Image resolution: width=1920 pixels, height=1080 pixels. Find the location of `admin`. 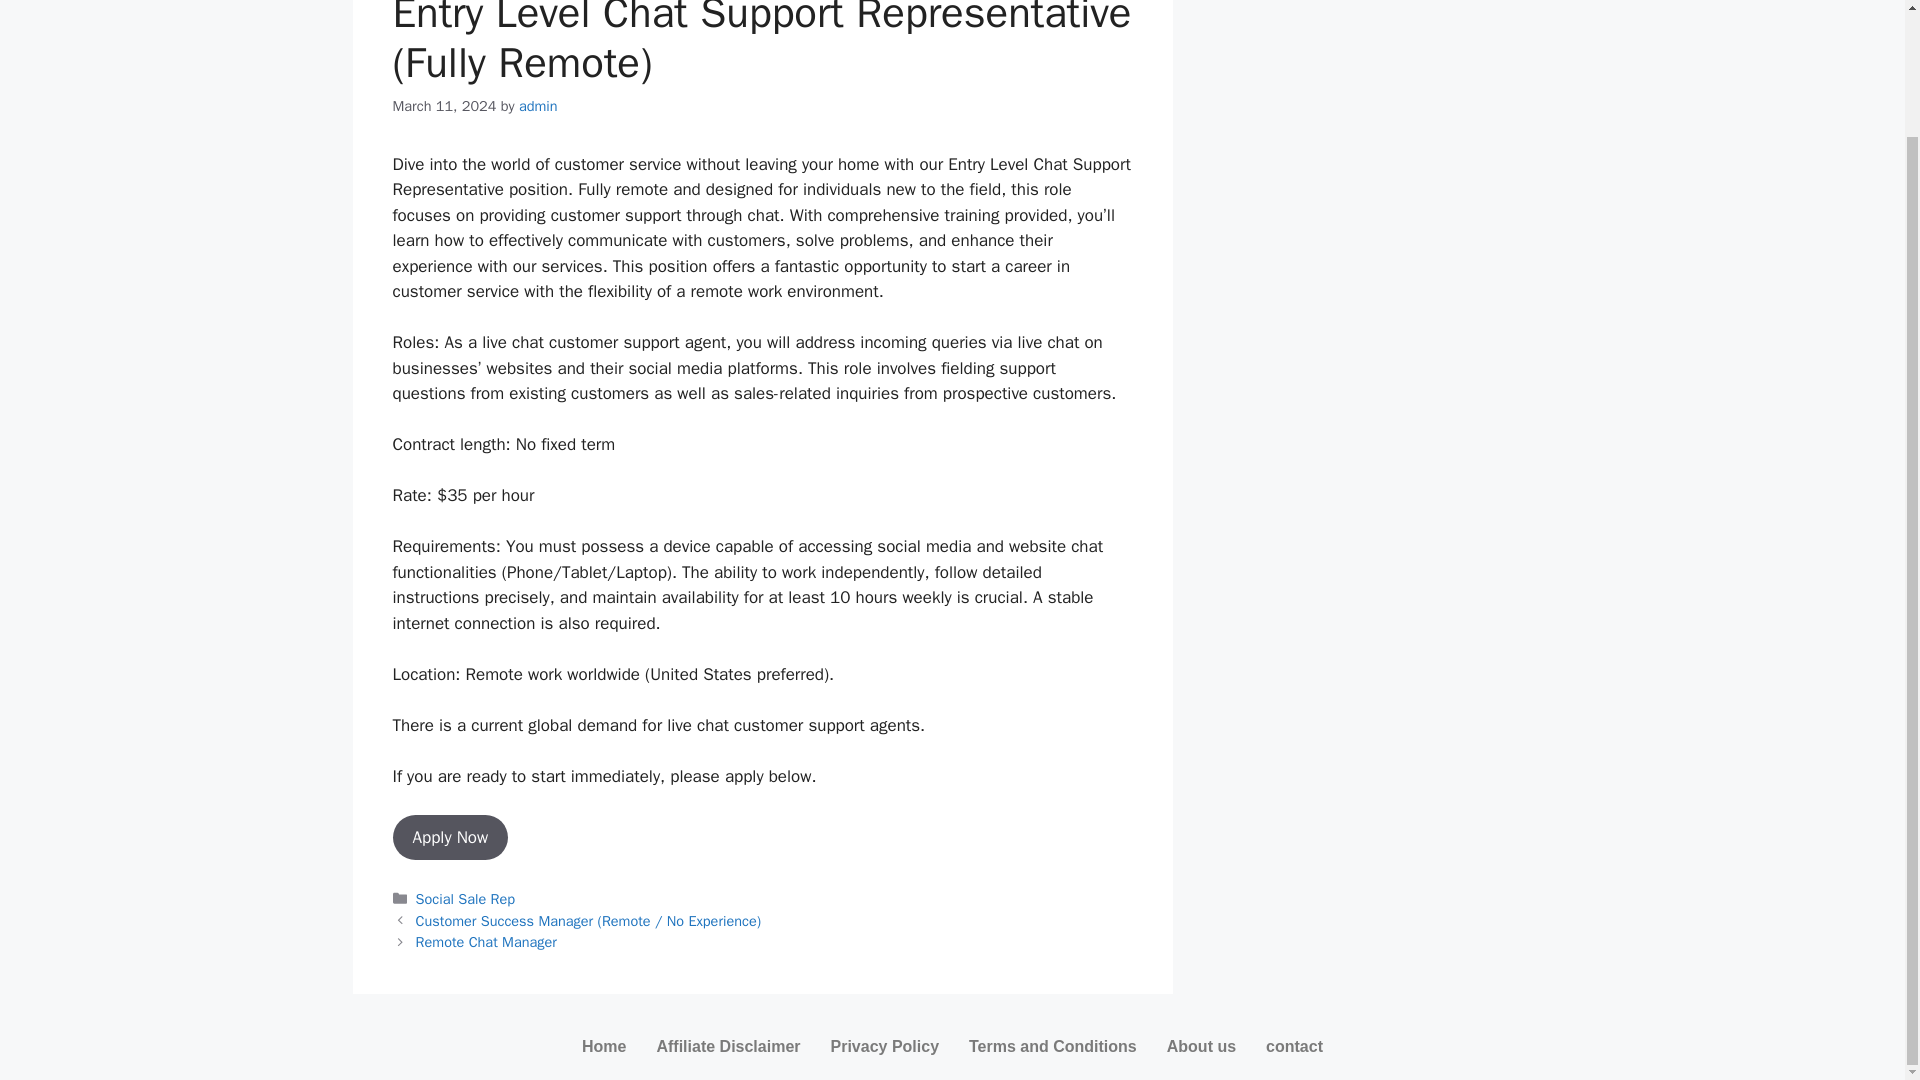

admin is located at coordinates (538, 106).